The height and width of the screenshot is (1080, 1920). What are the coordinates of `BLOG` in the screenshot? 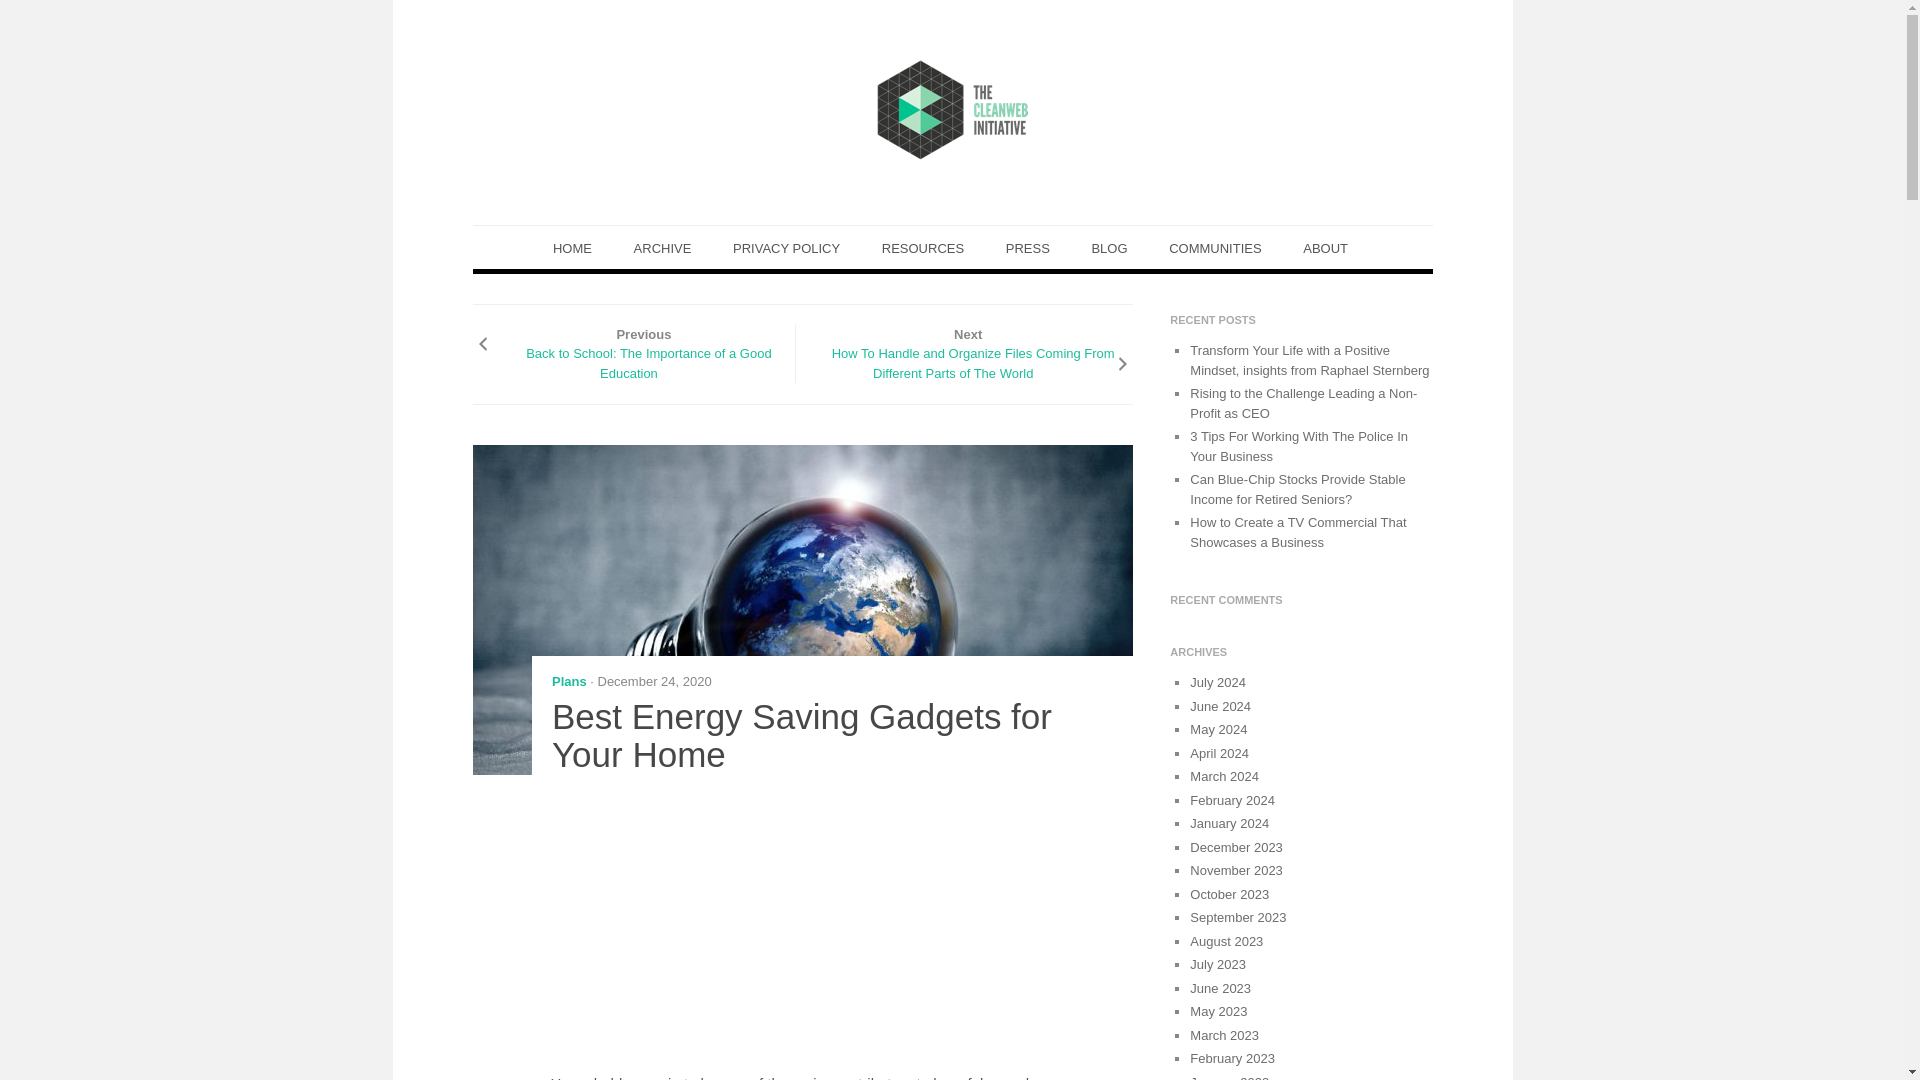 It's located at (1108, 248).